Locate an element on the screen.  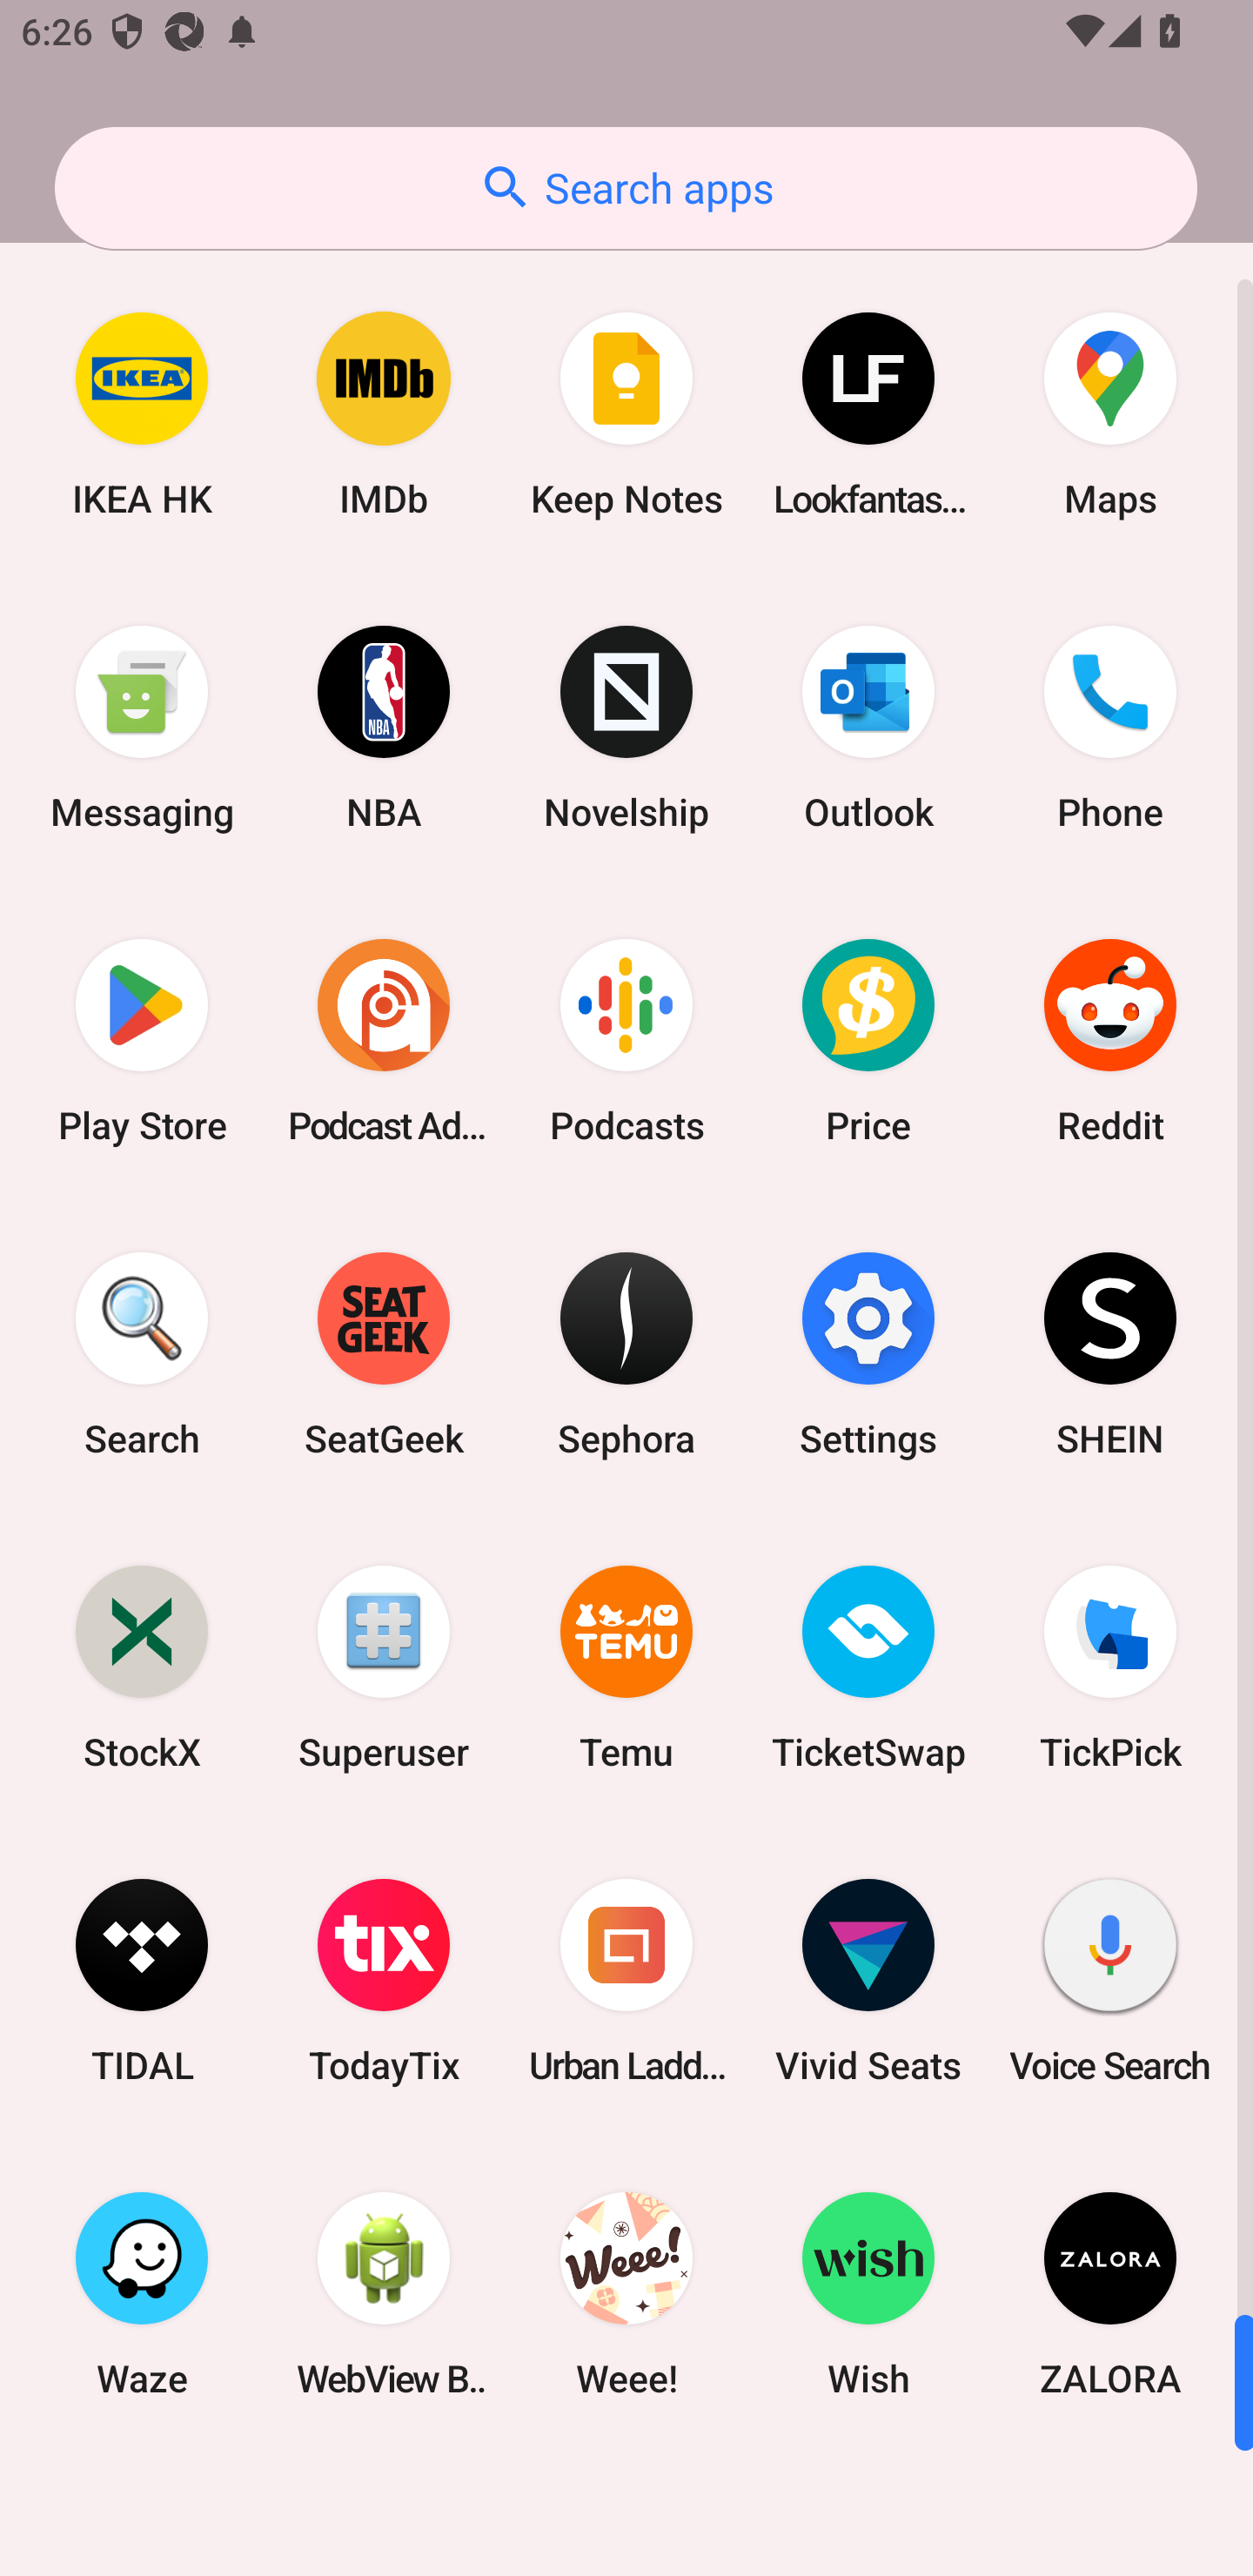
TIDAL is located at coordinates (142, 1981).